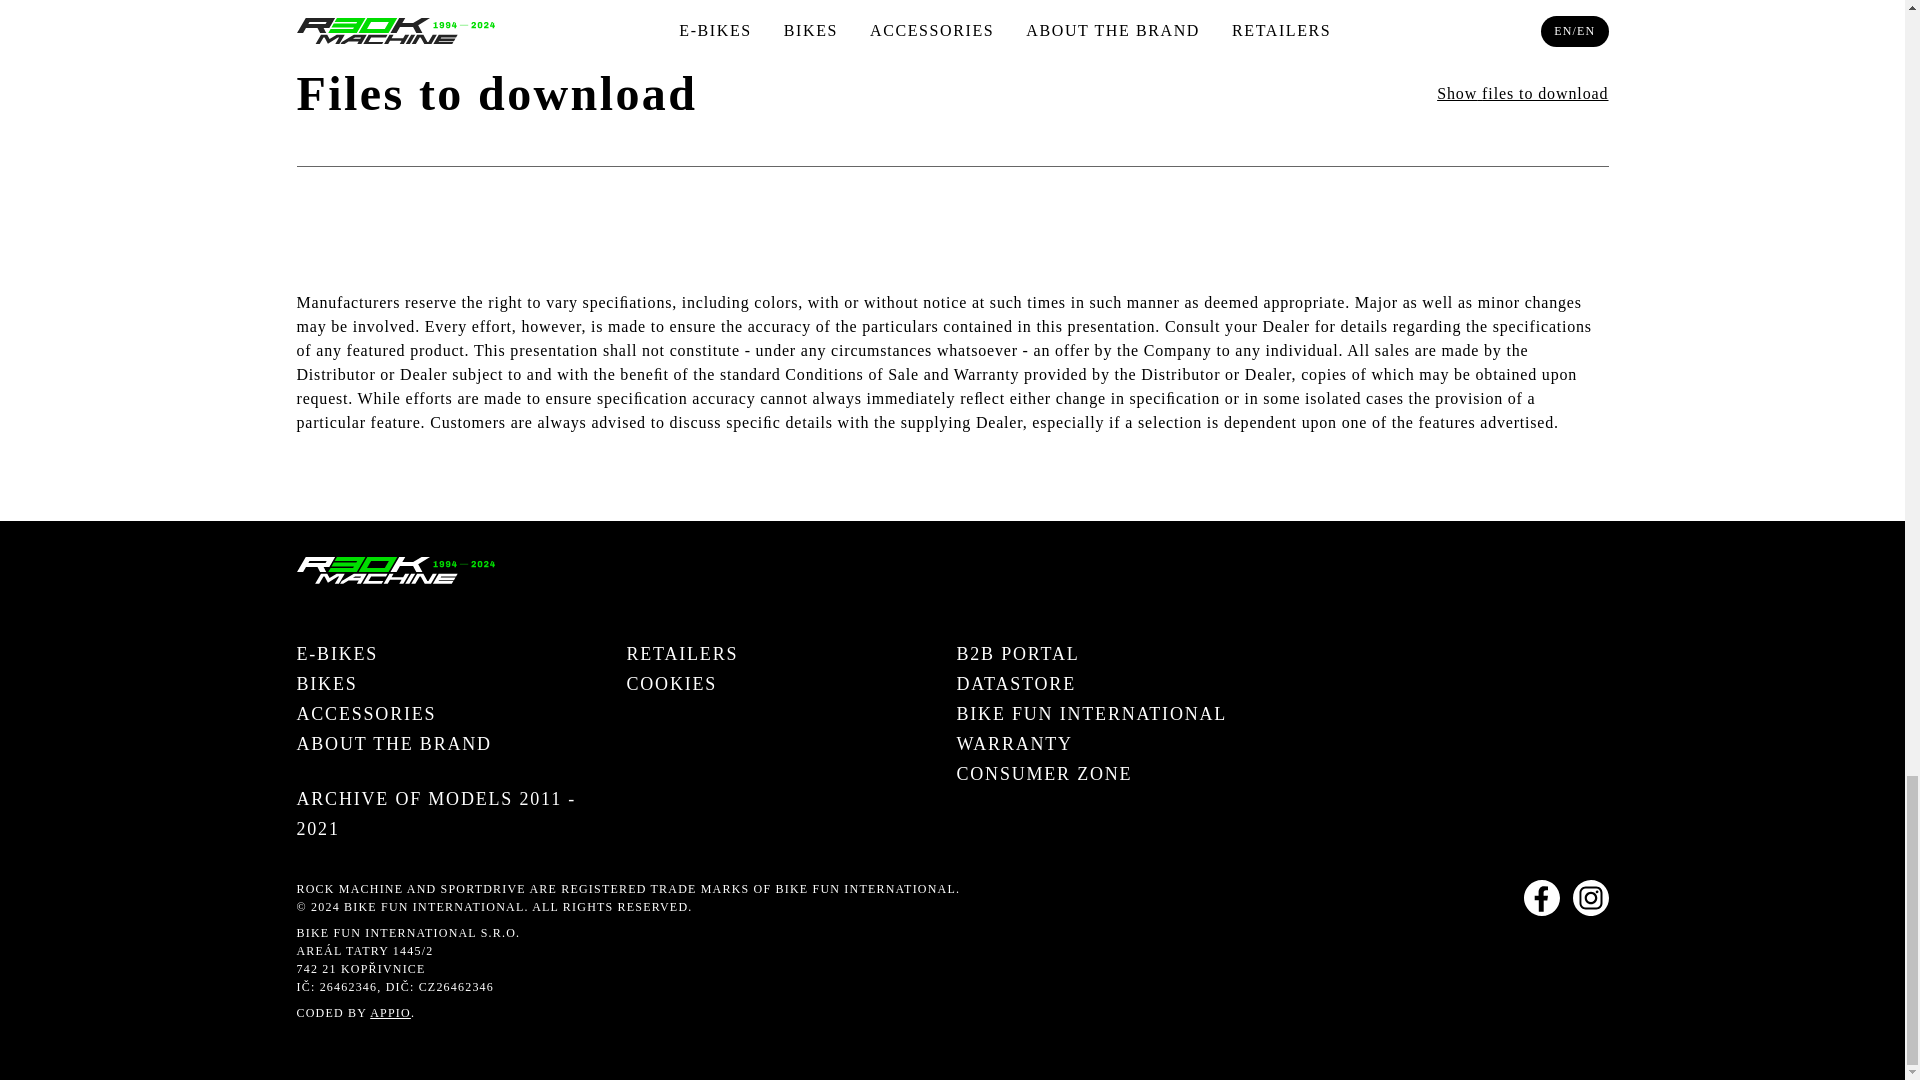  Describe the element at coordinates (1016, 683) in the screenshot. I see `DATASTORE` at that location.